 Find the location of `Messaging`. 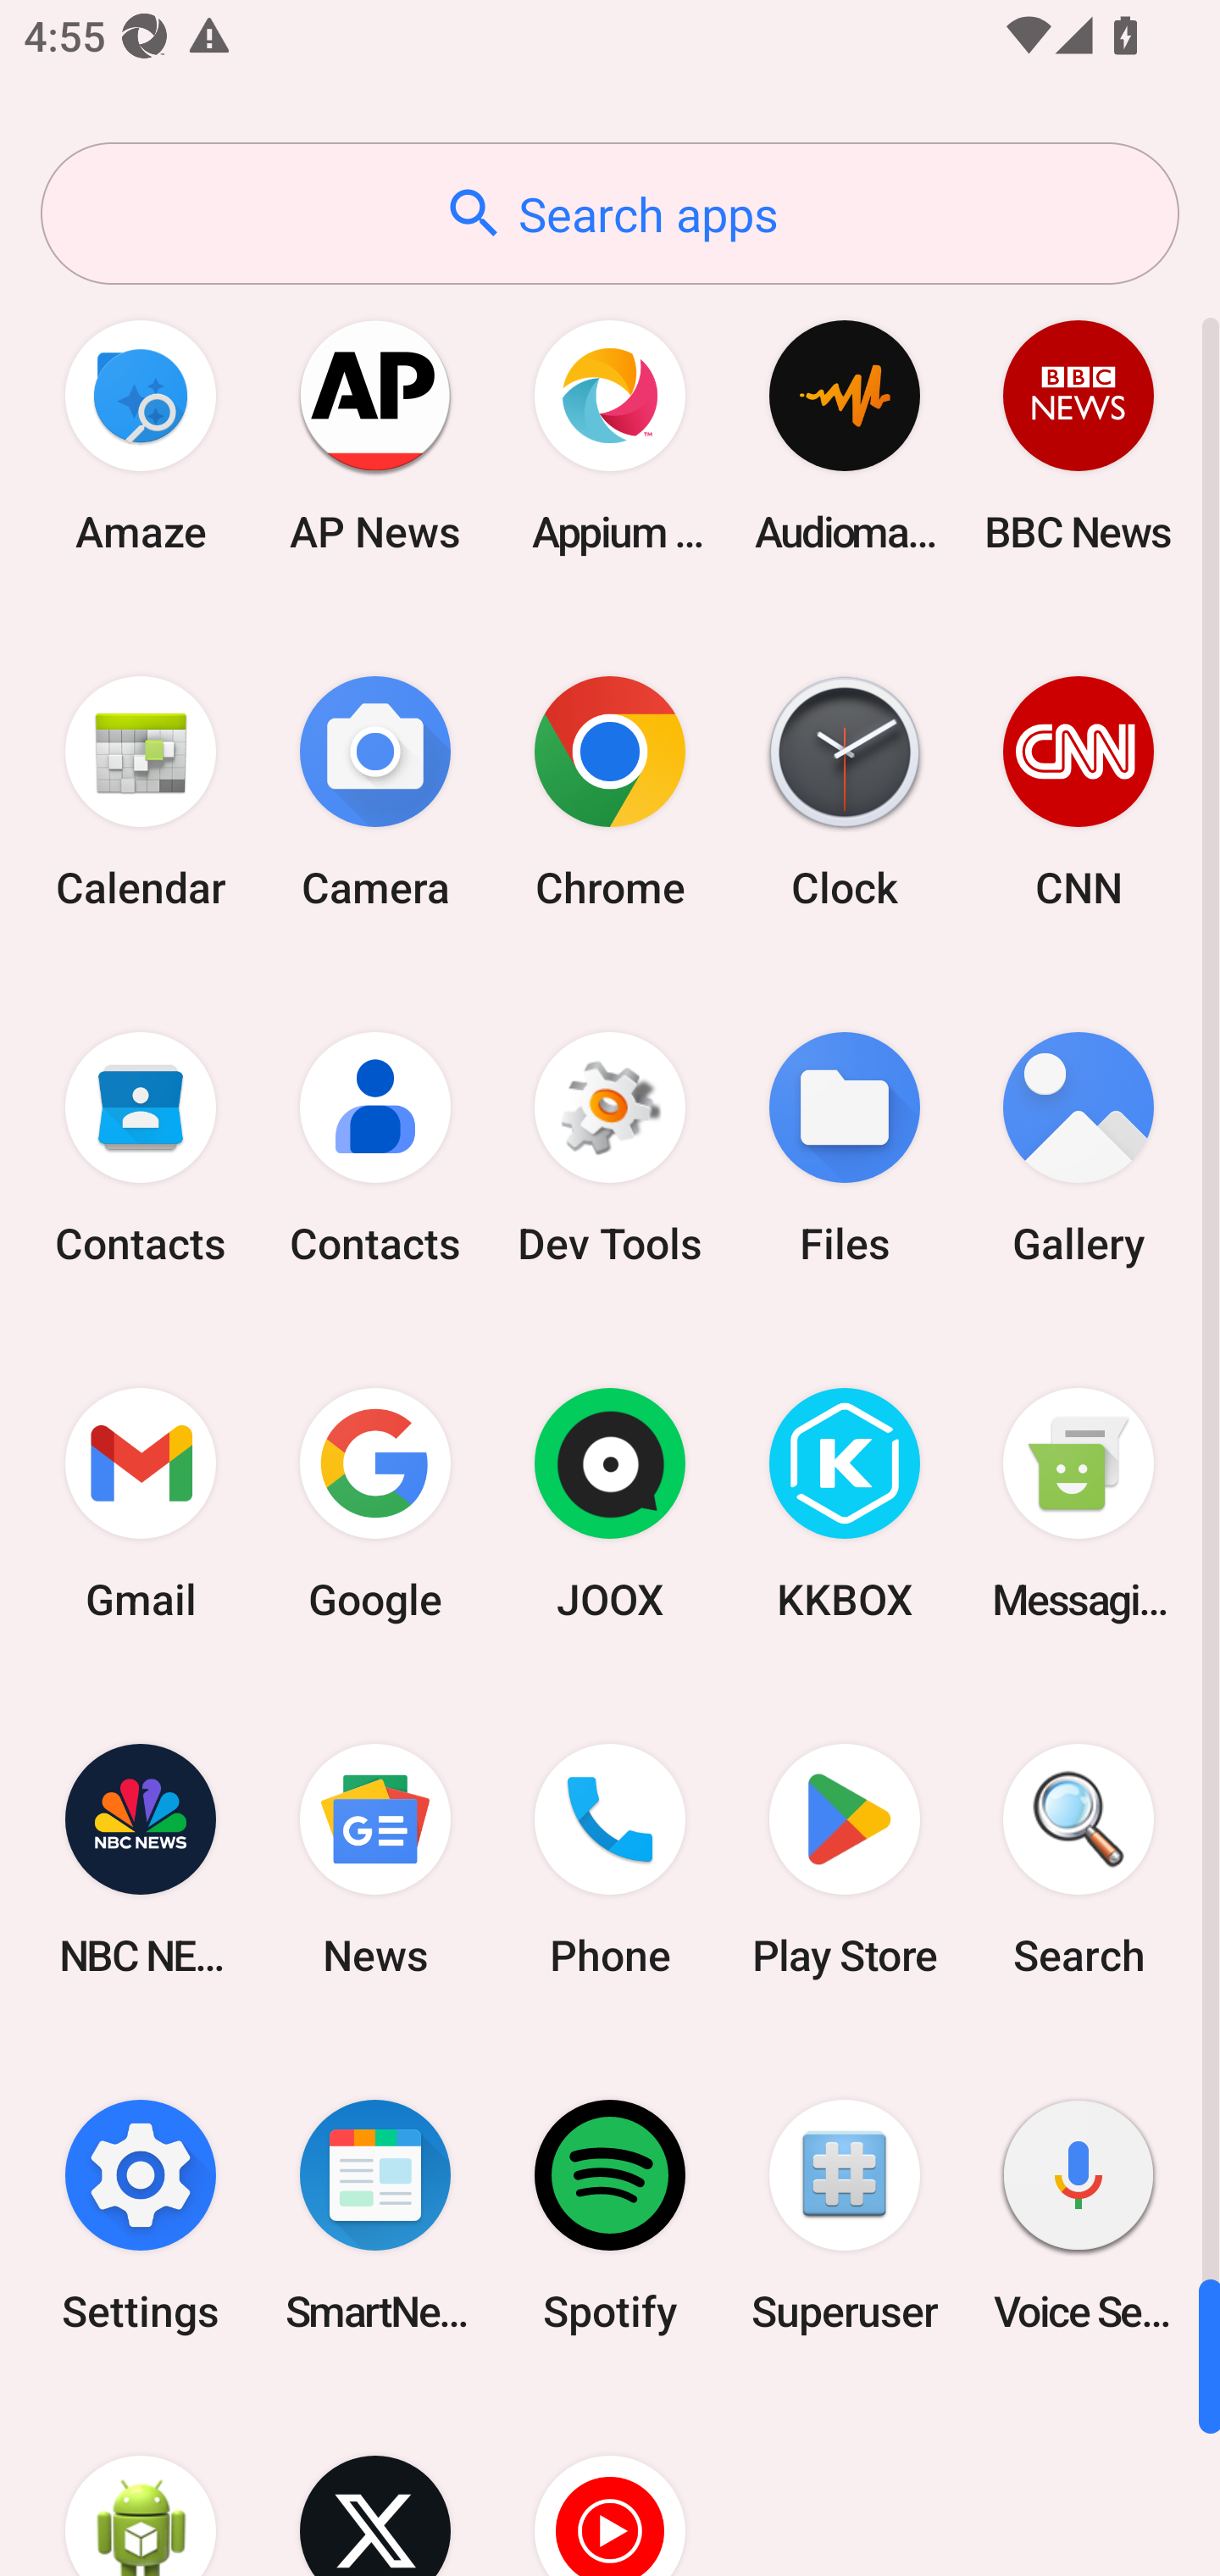

Messaging is located at coordinates (1079, 1504).